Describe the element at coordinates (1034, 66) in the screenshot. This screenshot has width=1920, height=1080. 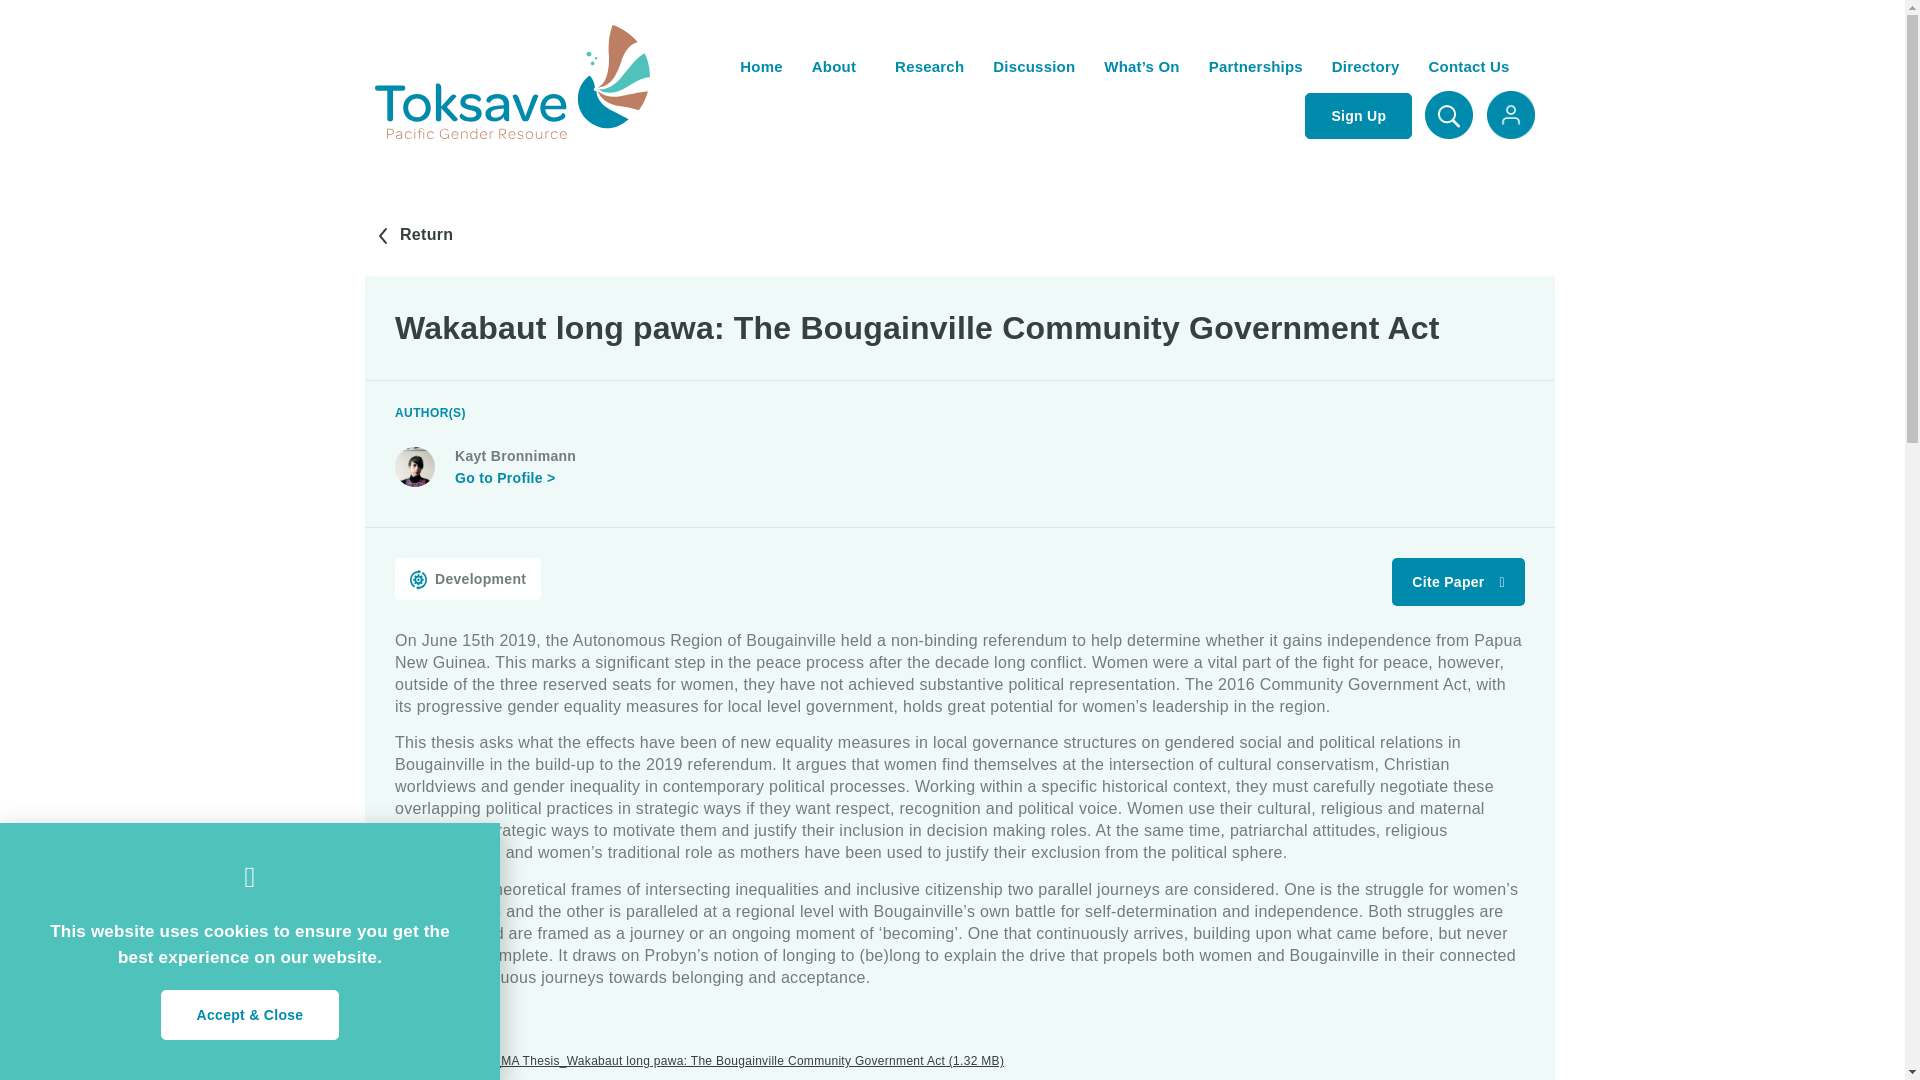
I see `Discussion` at that location.